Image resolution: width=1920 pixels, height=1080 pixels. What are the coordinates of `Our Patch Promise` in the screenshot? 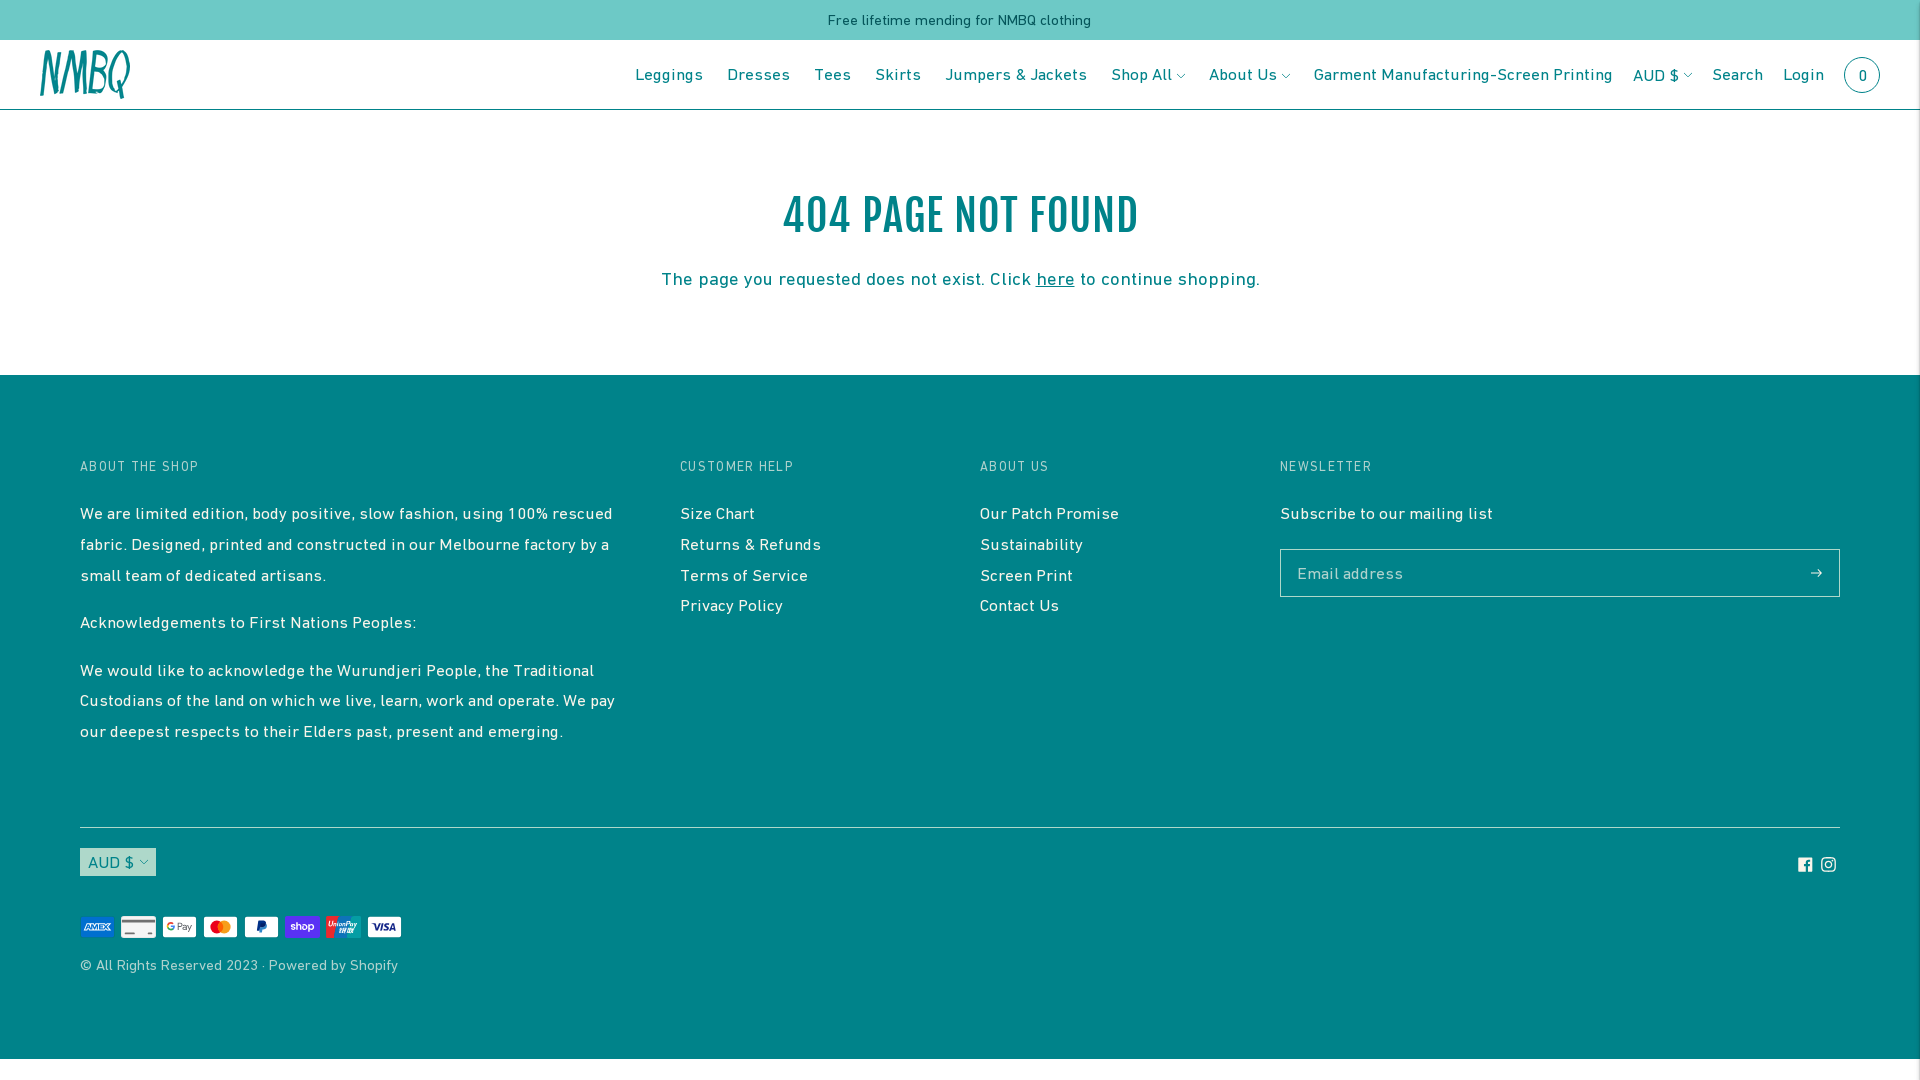 It's located at (1049, 513).